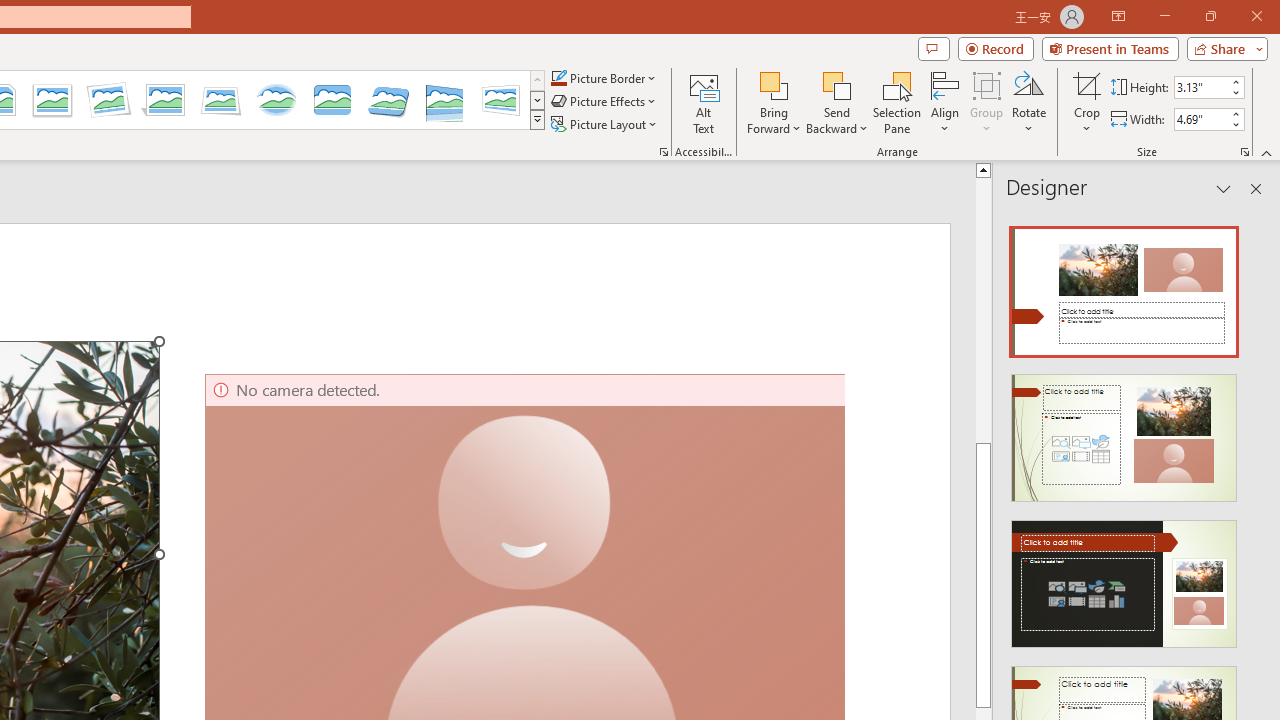 This screenshot has height=720, width=1280. What do you see at coordinates (987, 102) in the screenshot?
I see `Group` at bounding box center [987, 102].